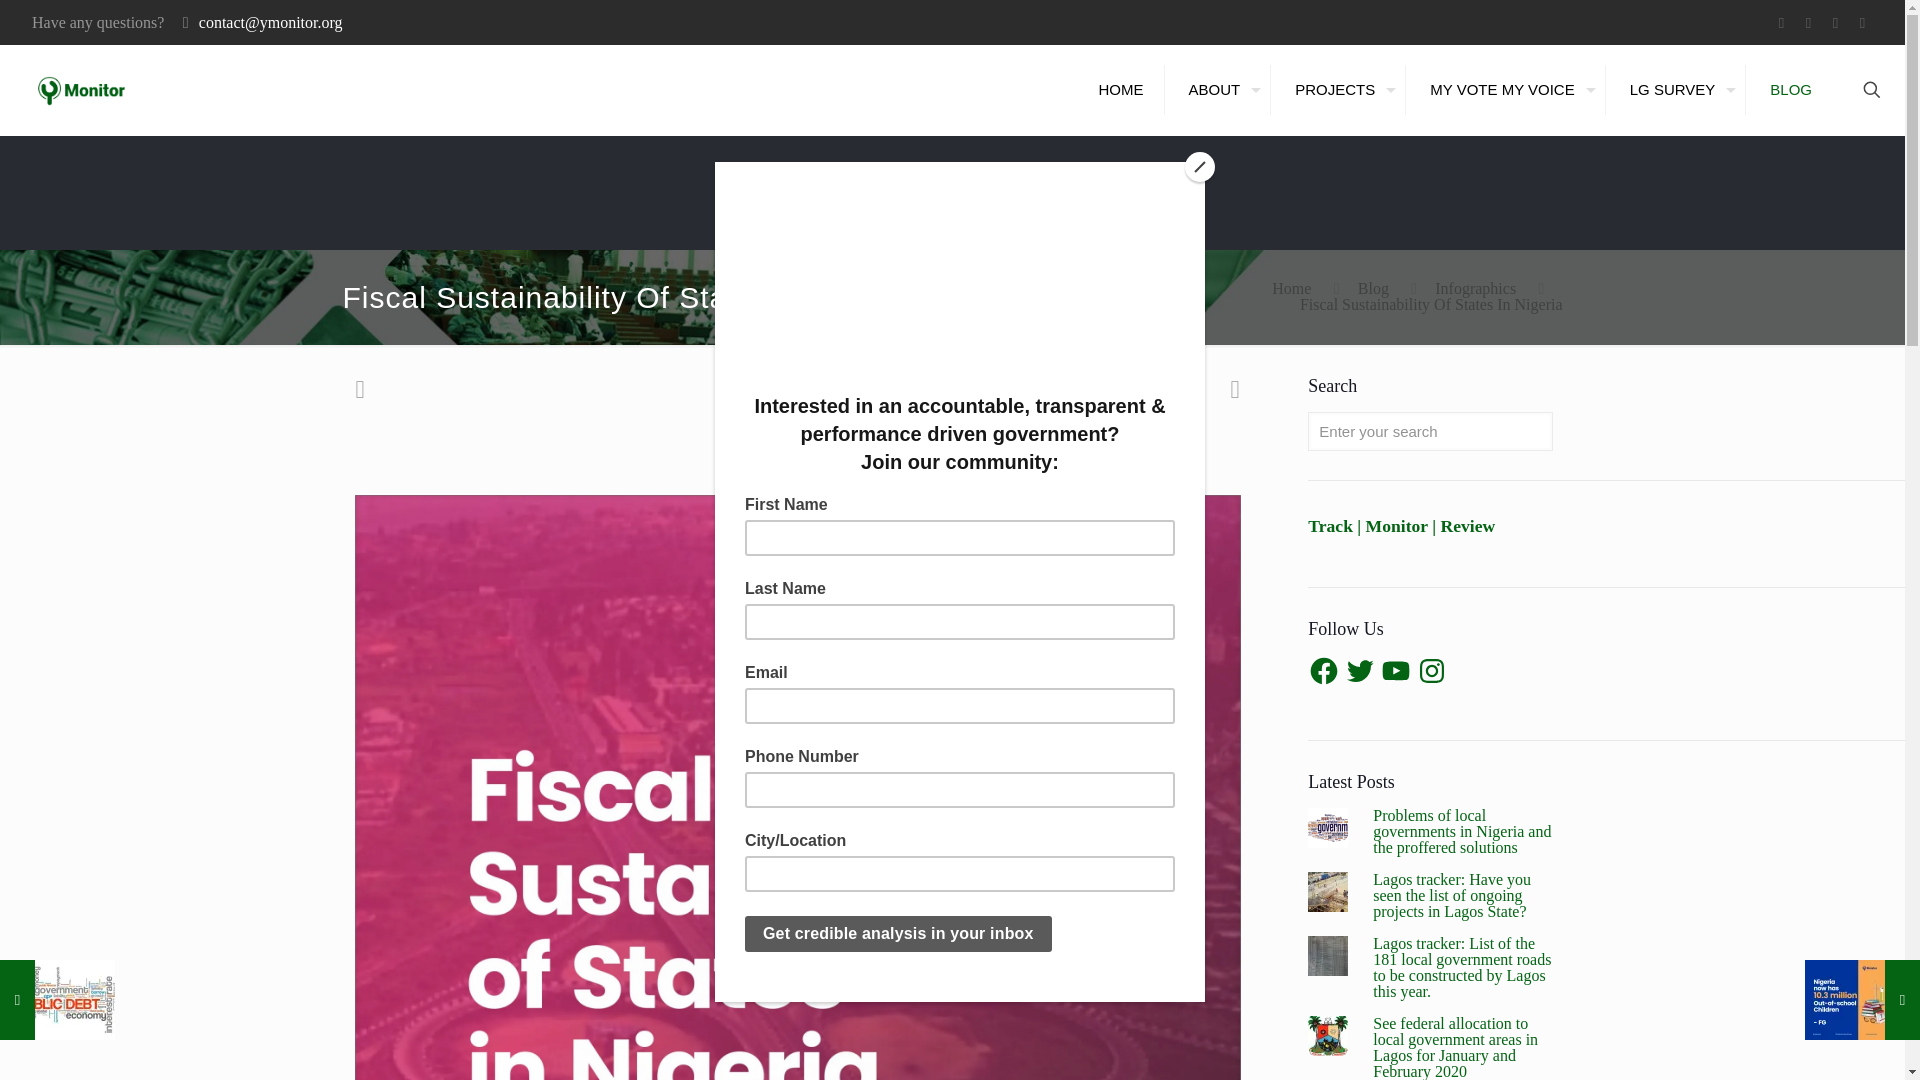 The width and height of the screenshot is (1920, 1080). Describe the element at coordinates (1507, 89) in the screenshot. I see `MY VOTE MY VOICE` at that location.